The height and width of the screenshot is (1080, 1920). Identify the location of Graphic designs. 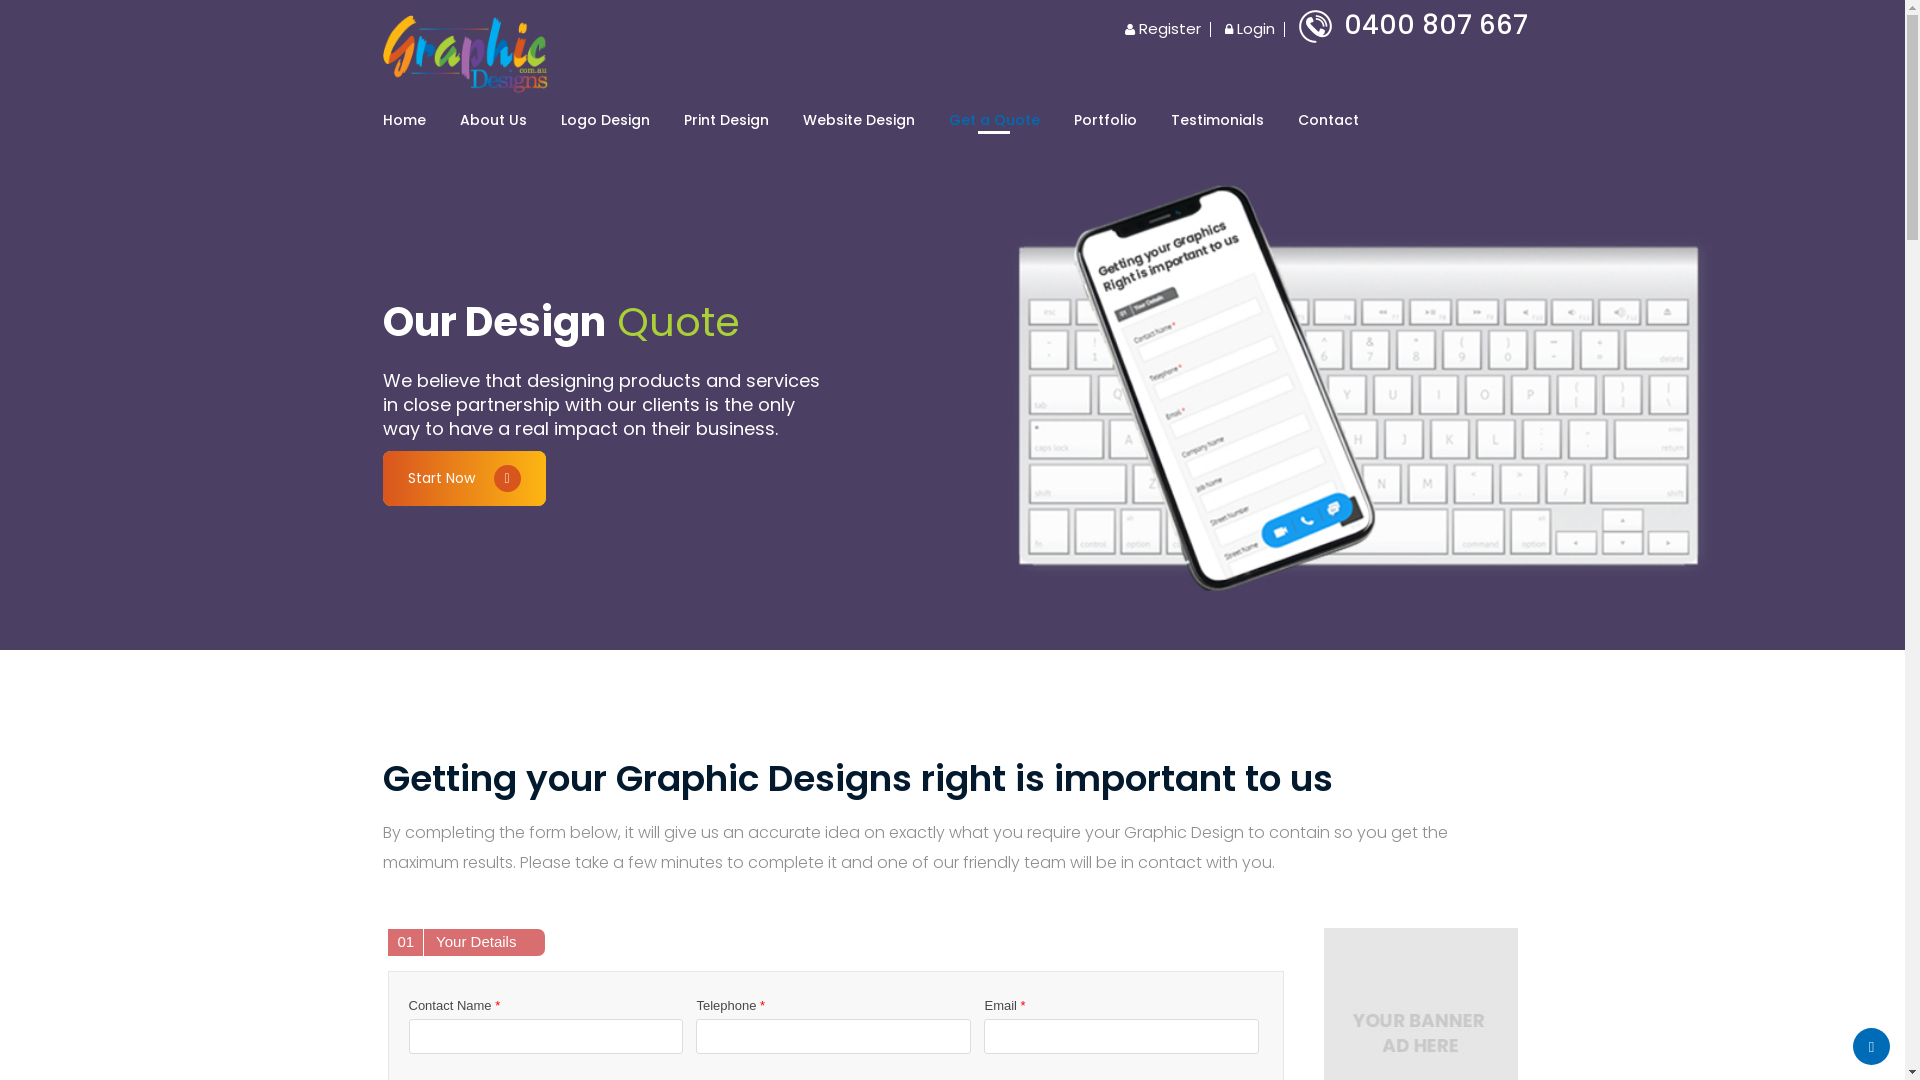
(464, 52).